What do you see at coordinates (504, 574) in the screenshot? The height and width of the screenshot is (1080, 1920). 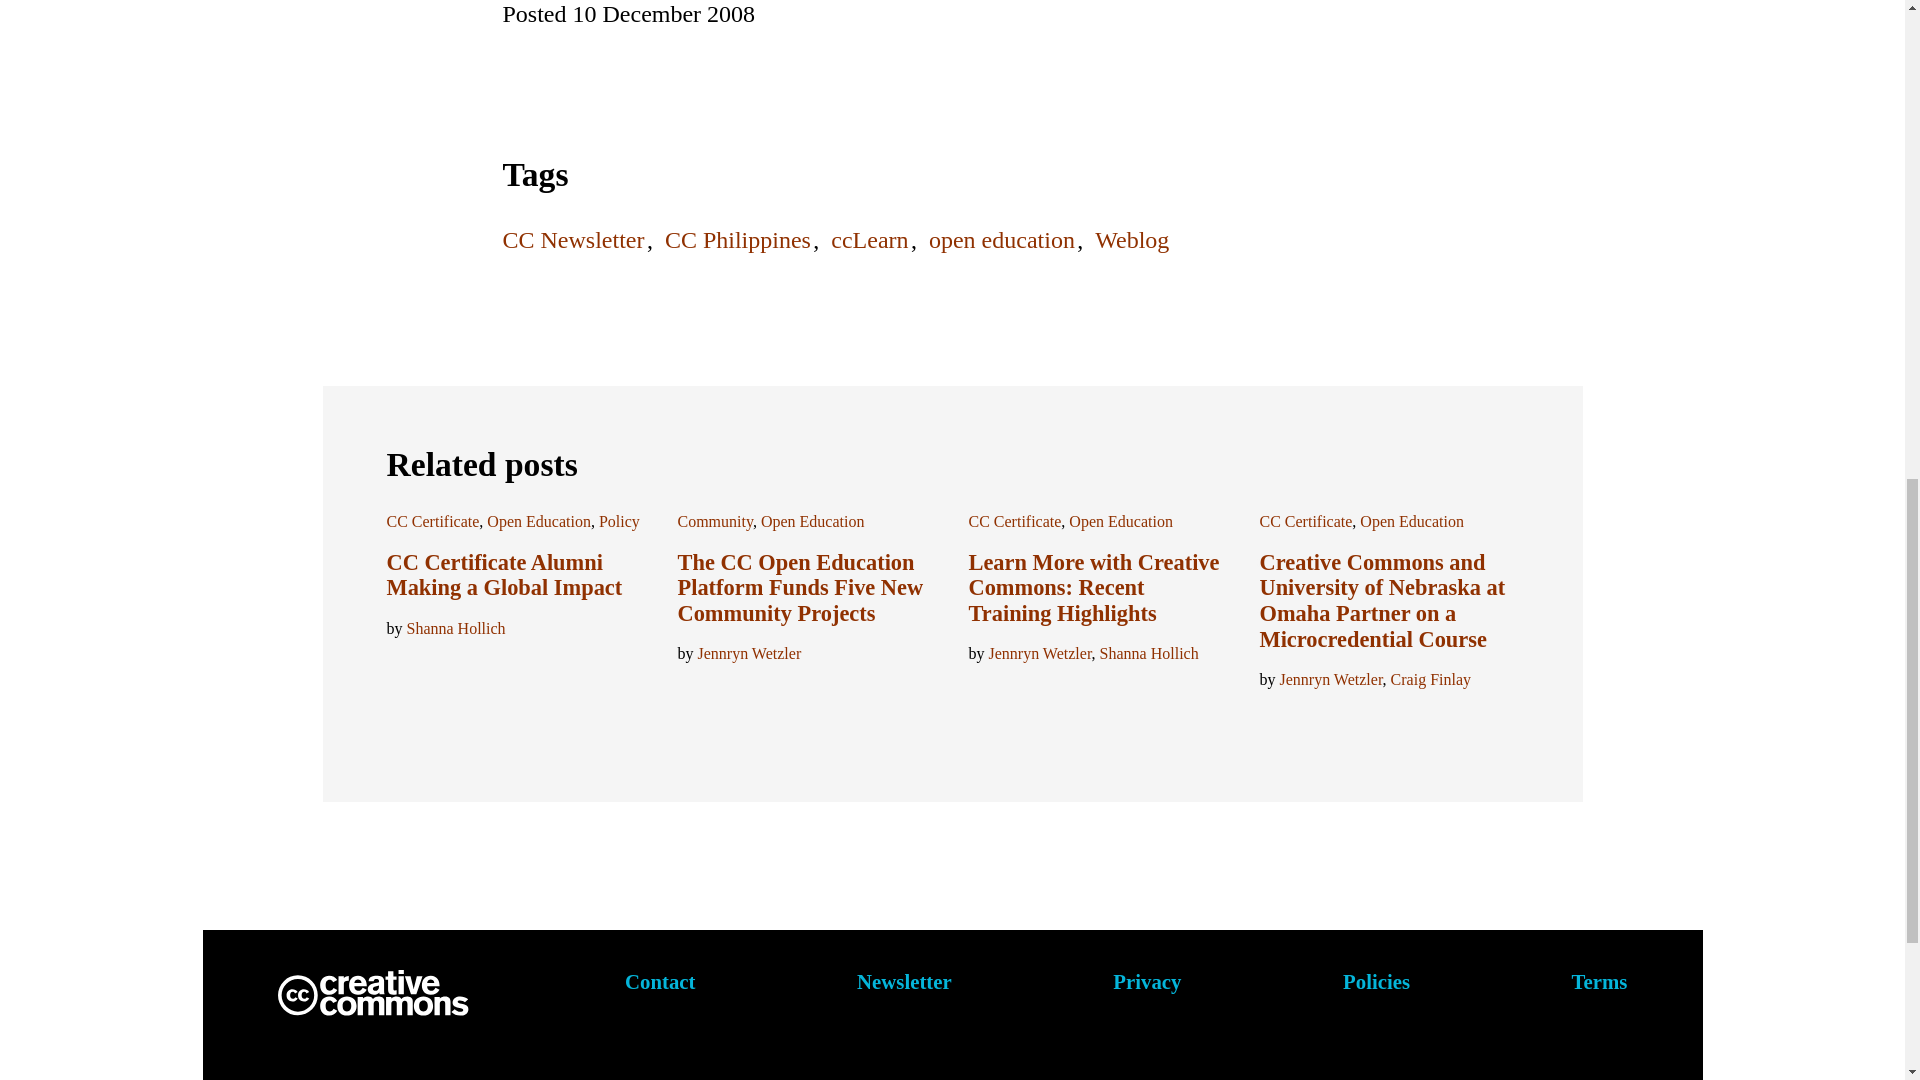 I see `CC Certificate Alumni Making a Global Impact` at bounding box center [504, 574].